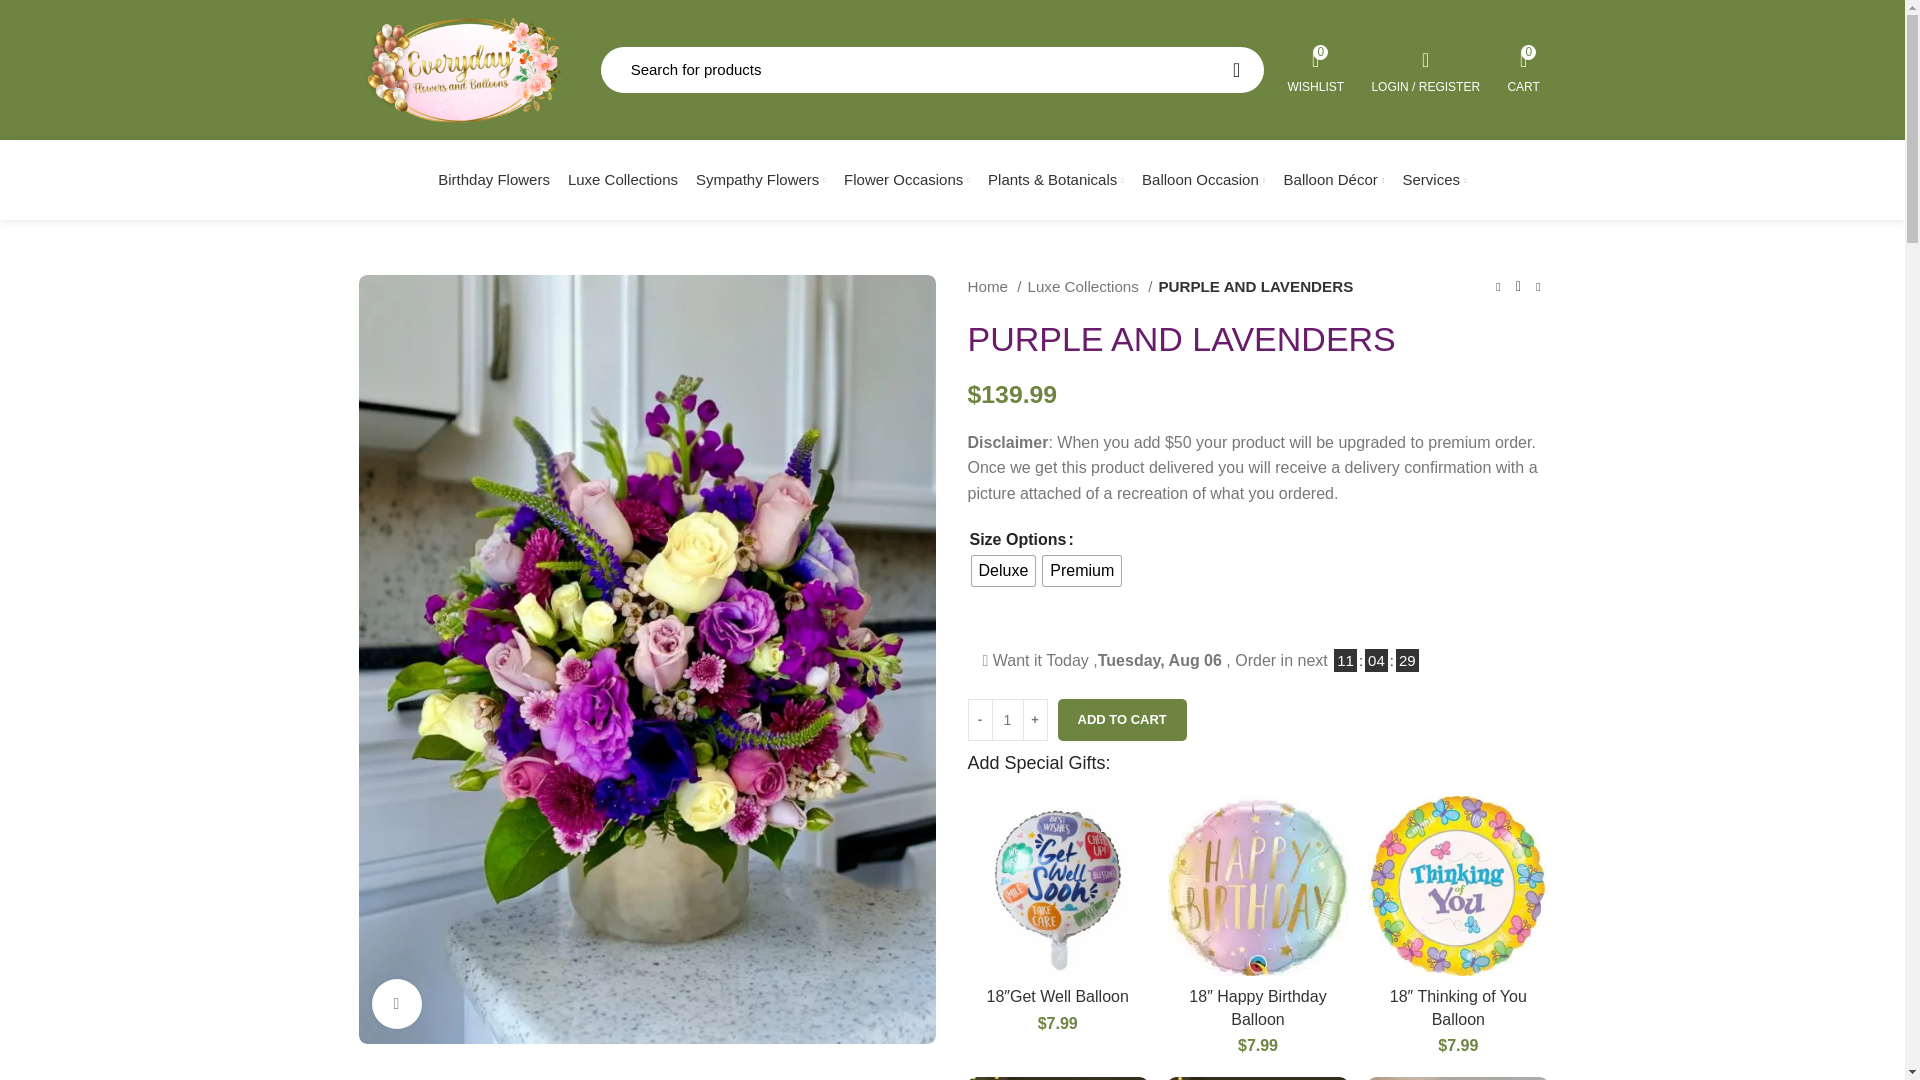 The height and width of the screenshot is (1080, 1920). Describe the element at coordinates (622, 179) in the screenshot. I see `SEARCH` at that location.